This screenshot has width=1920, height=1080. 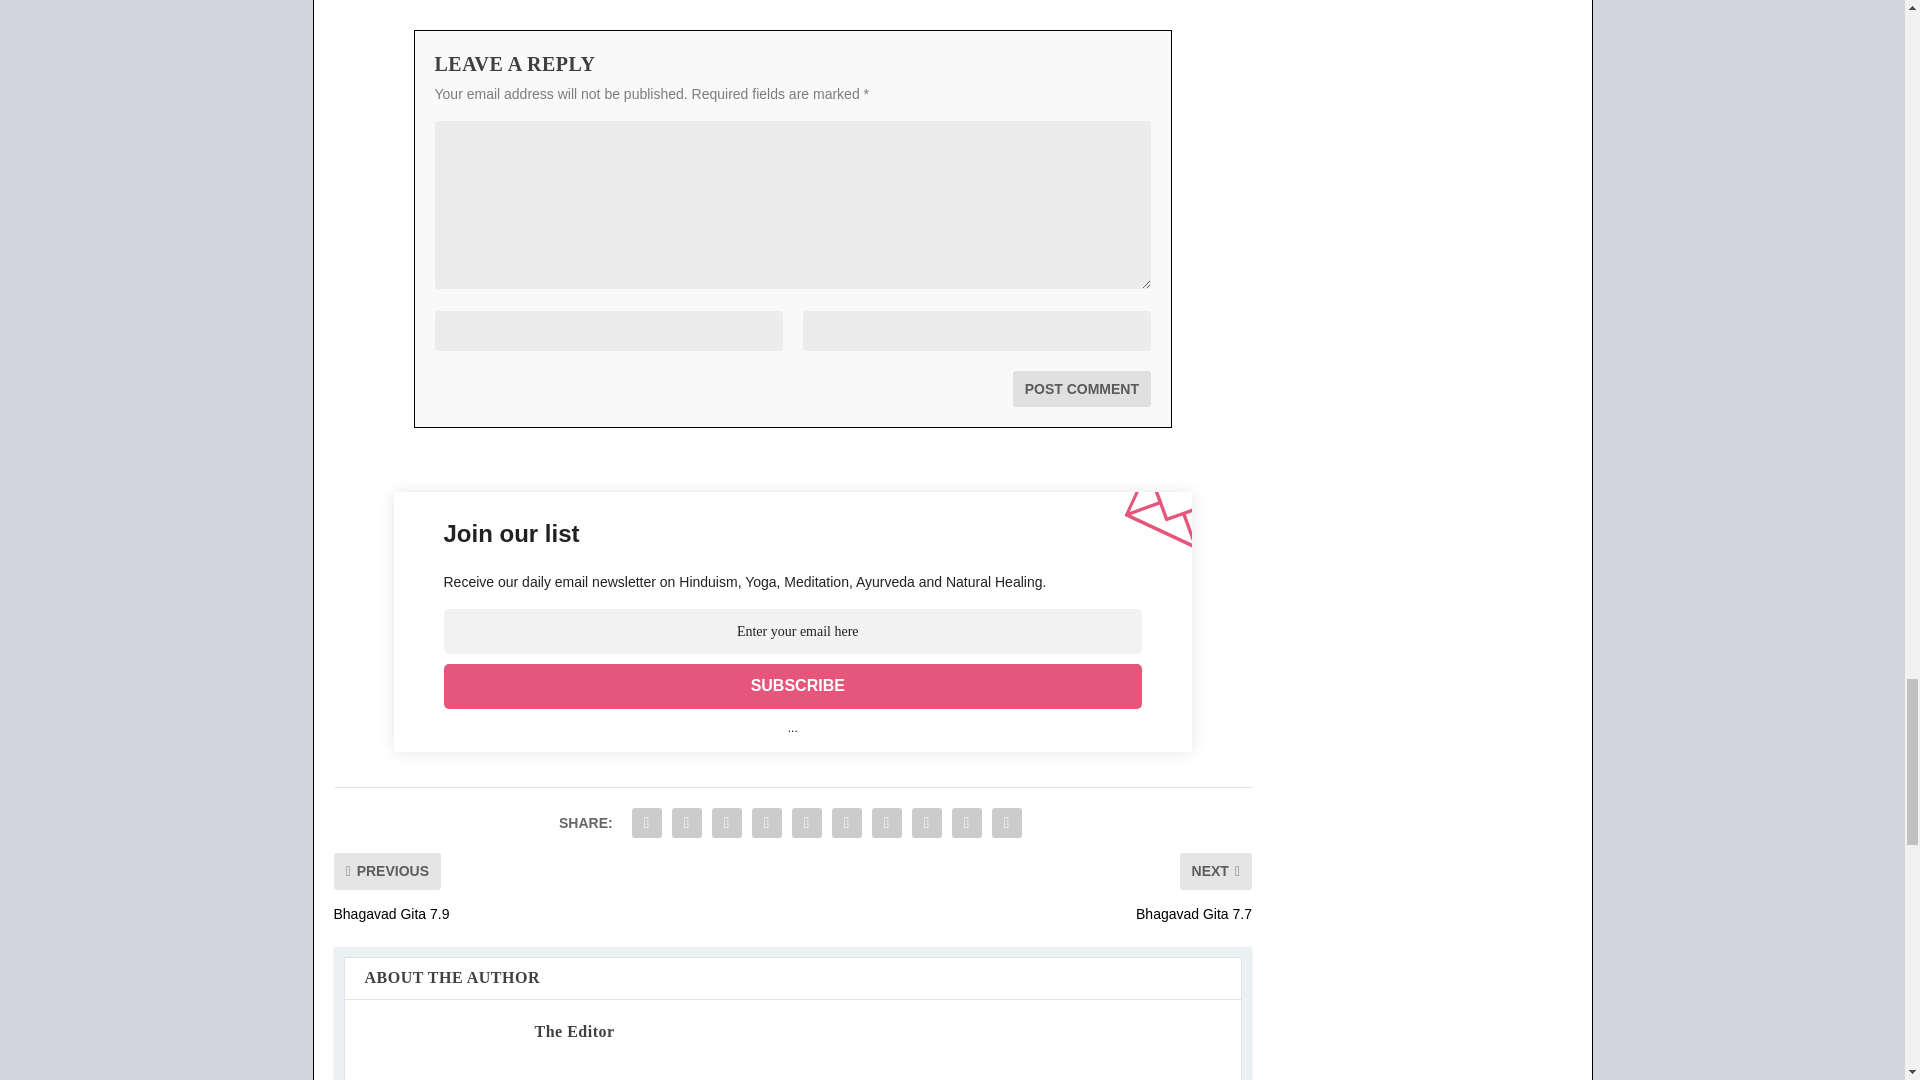 I want to click on Share "Bhagavad Gita 7.8" via Facebook, so click(x=646, y=823).